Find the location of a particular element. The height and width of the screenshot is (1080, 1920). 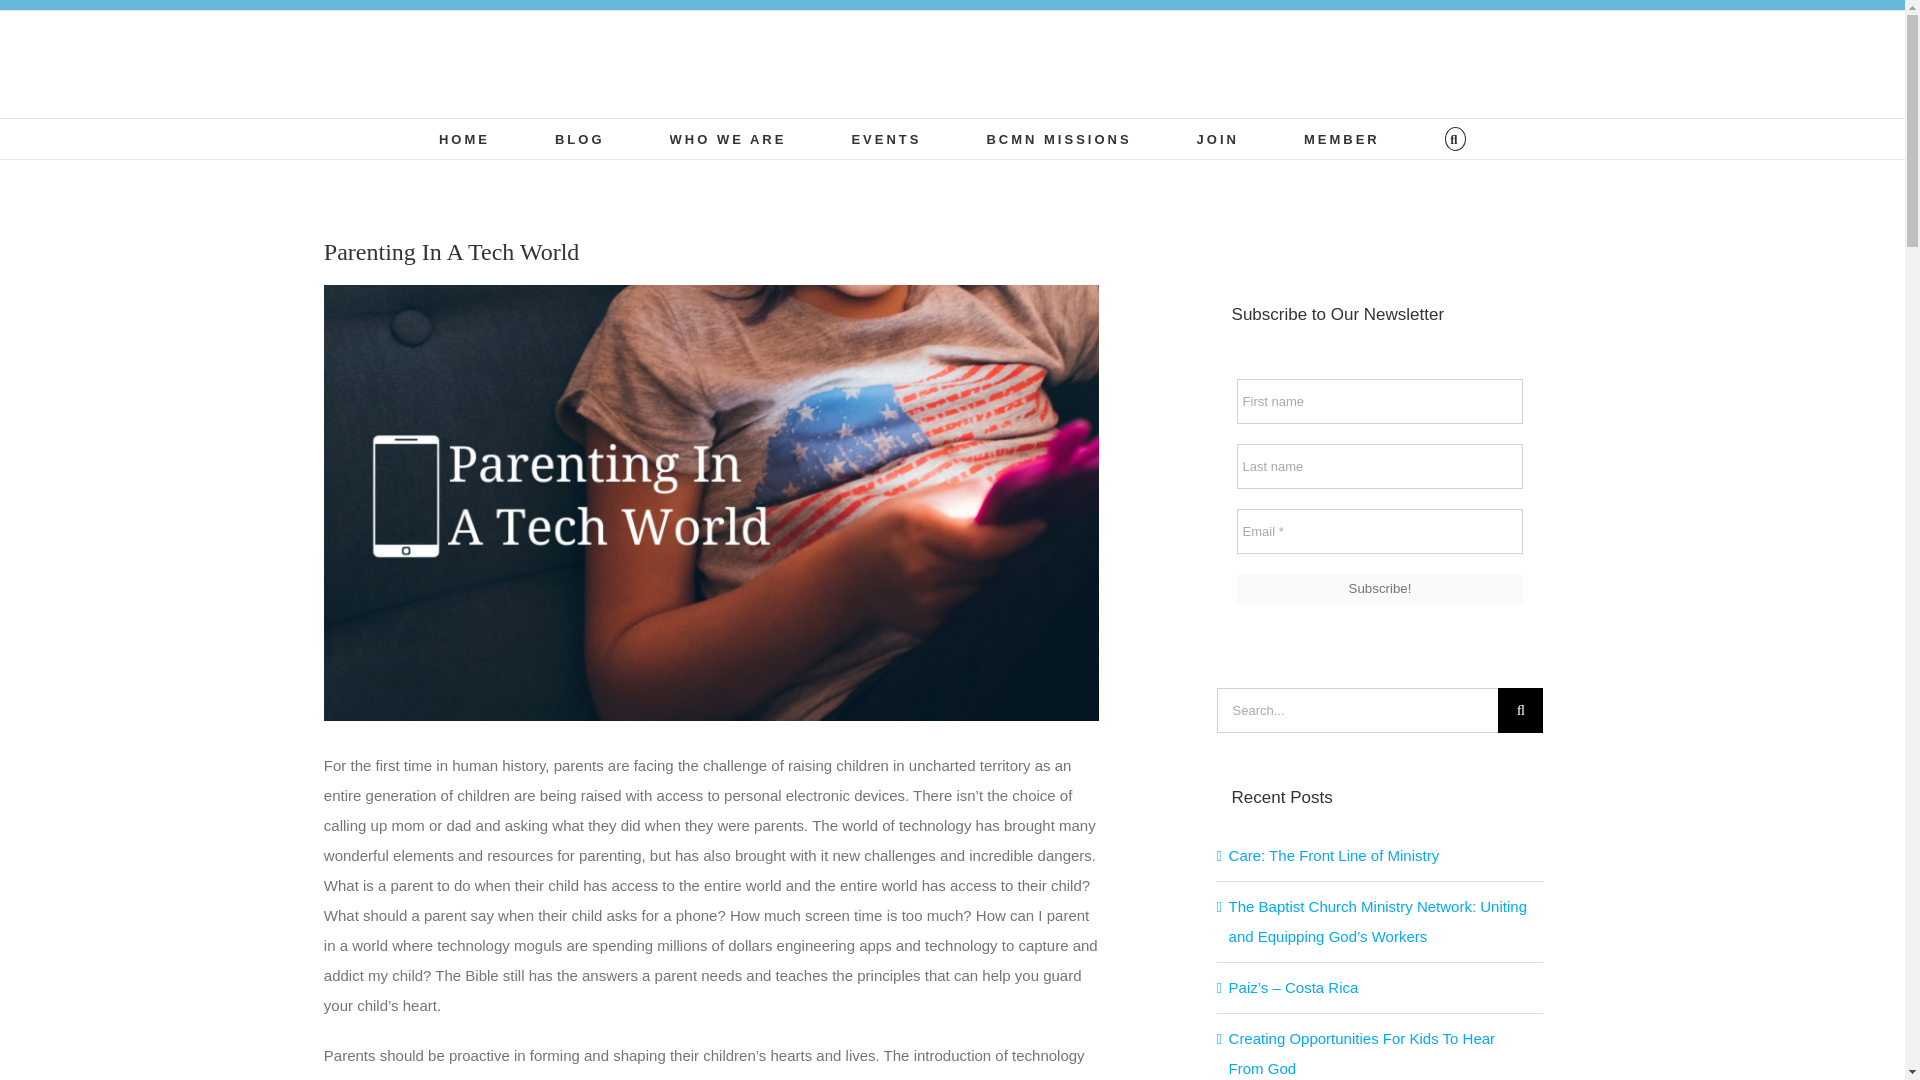

MEMBER is located at coordinates (1342, 138).